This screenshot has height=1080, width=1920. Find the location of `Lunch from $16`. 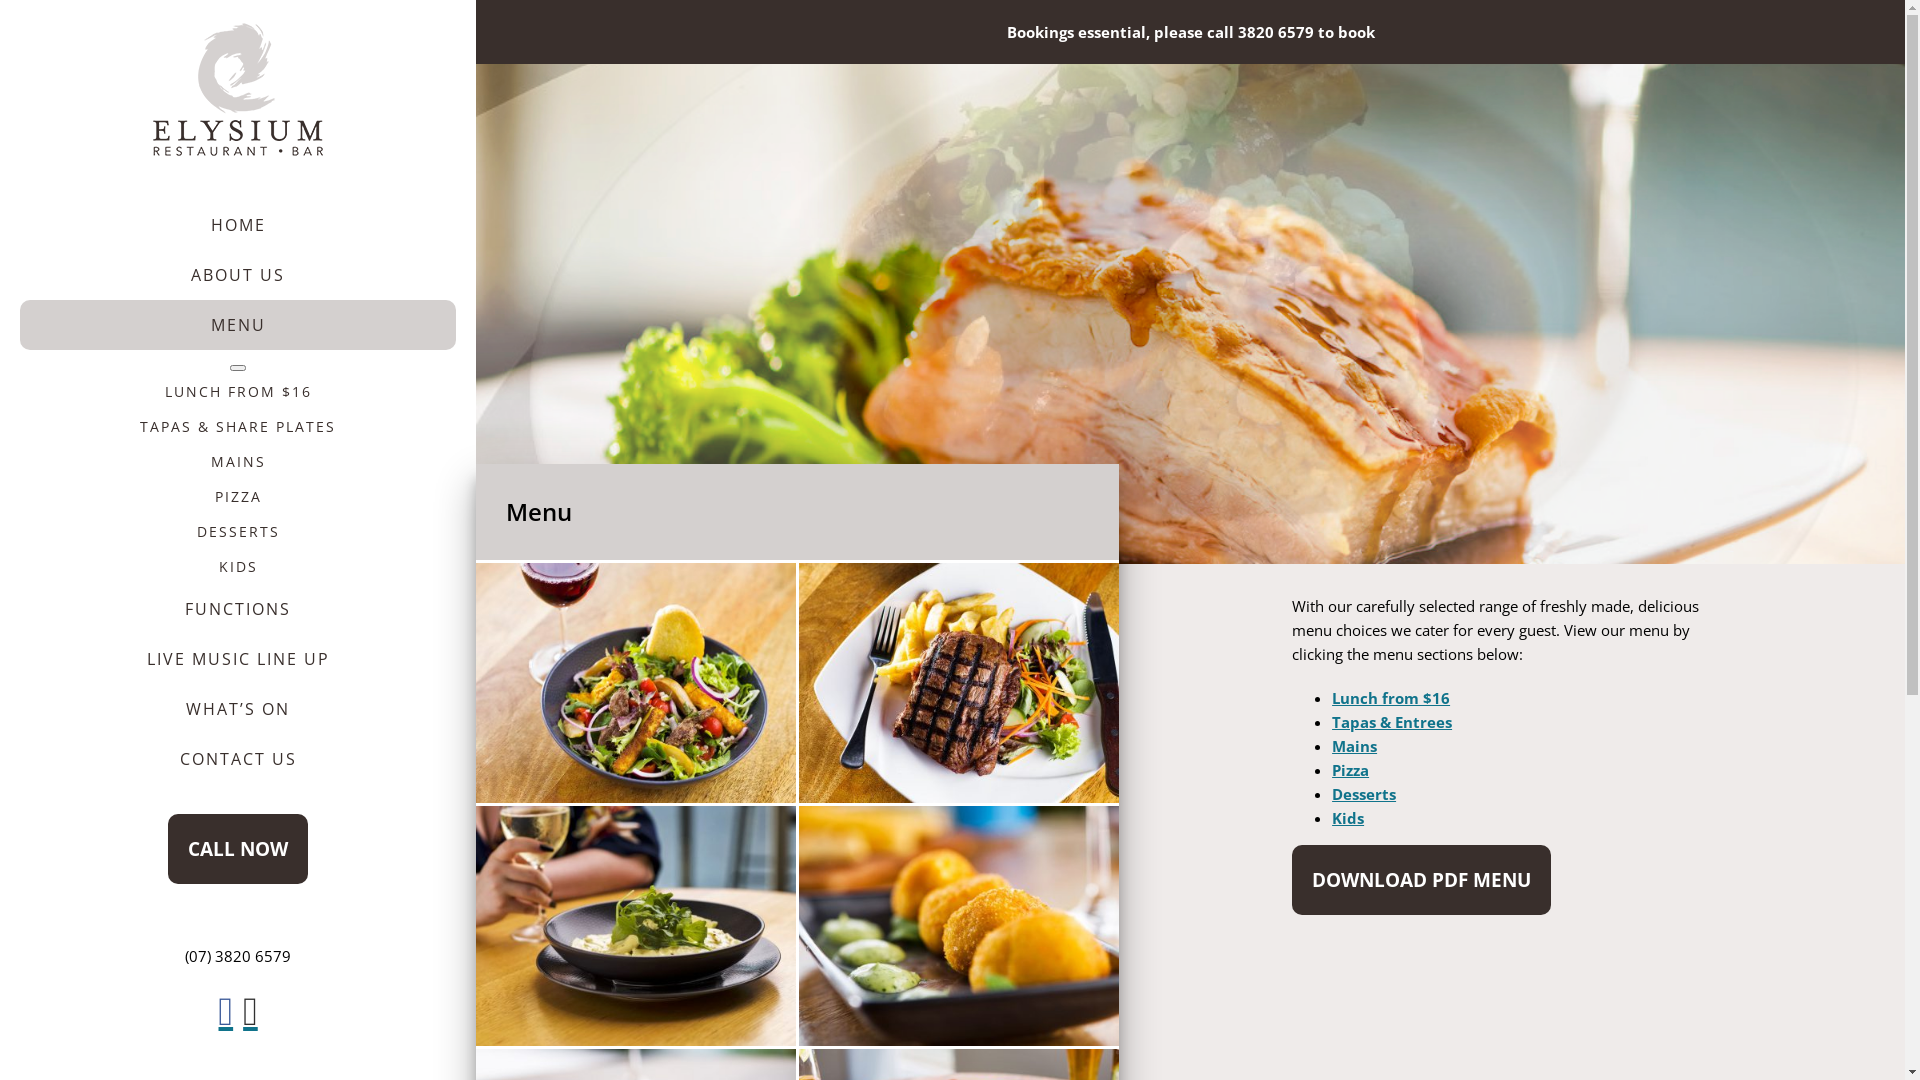

Lunch from $16 is located at coordinates (1391, 698).